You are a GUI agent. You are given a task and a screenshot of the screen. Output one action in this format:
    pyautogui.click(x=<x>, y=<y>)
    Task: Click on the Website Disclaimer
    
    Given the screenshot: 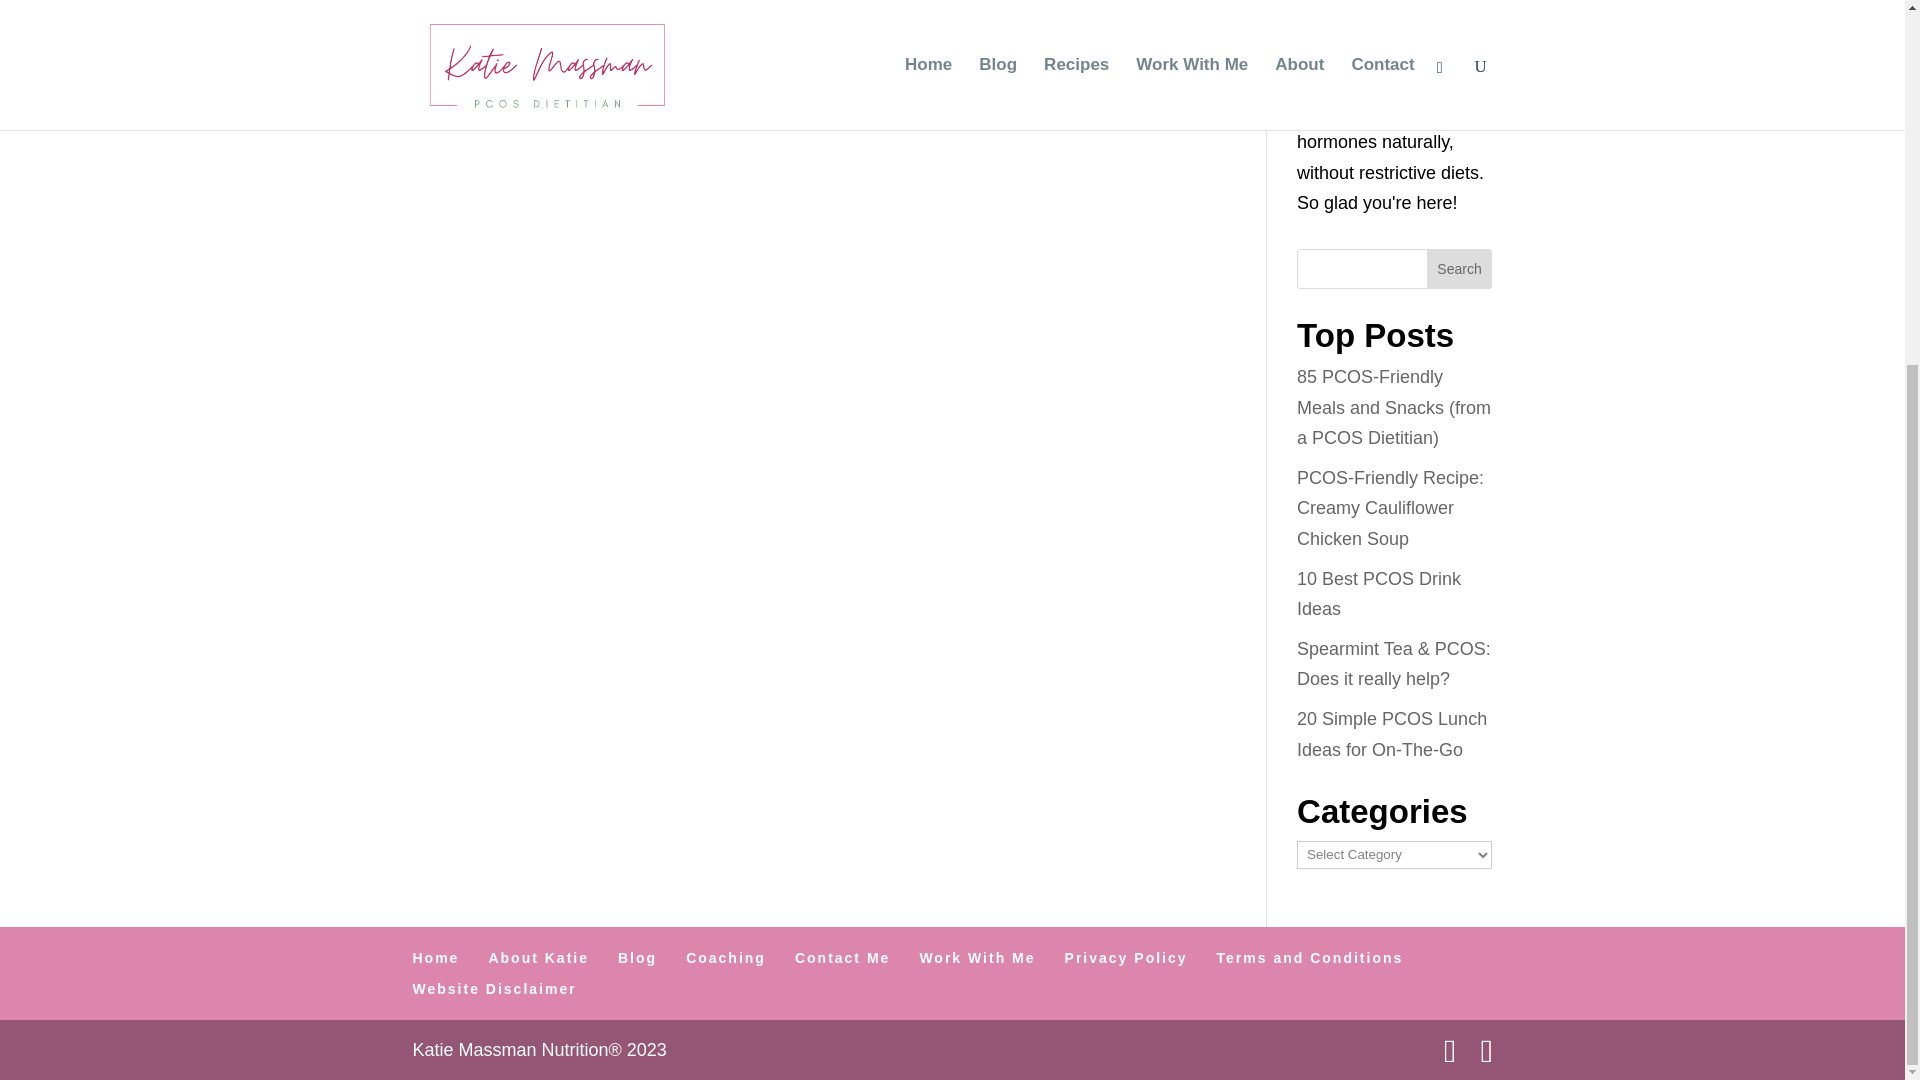 What is the action you would take?
    pyautogui.click(x=494, y=988)
    